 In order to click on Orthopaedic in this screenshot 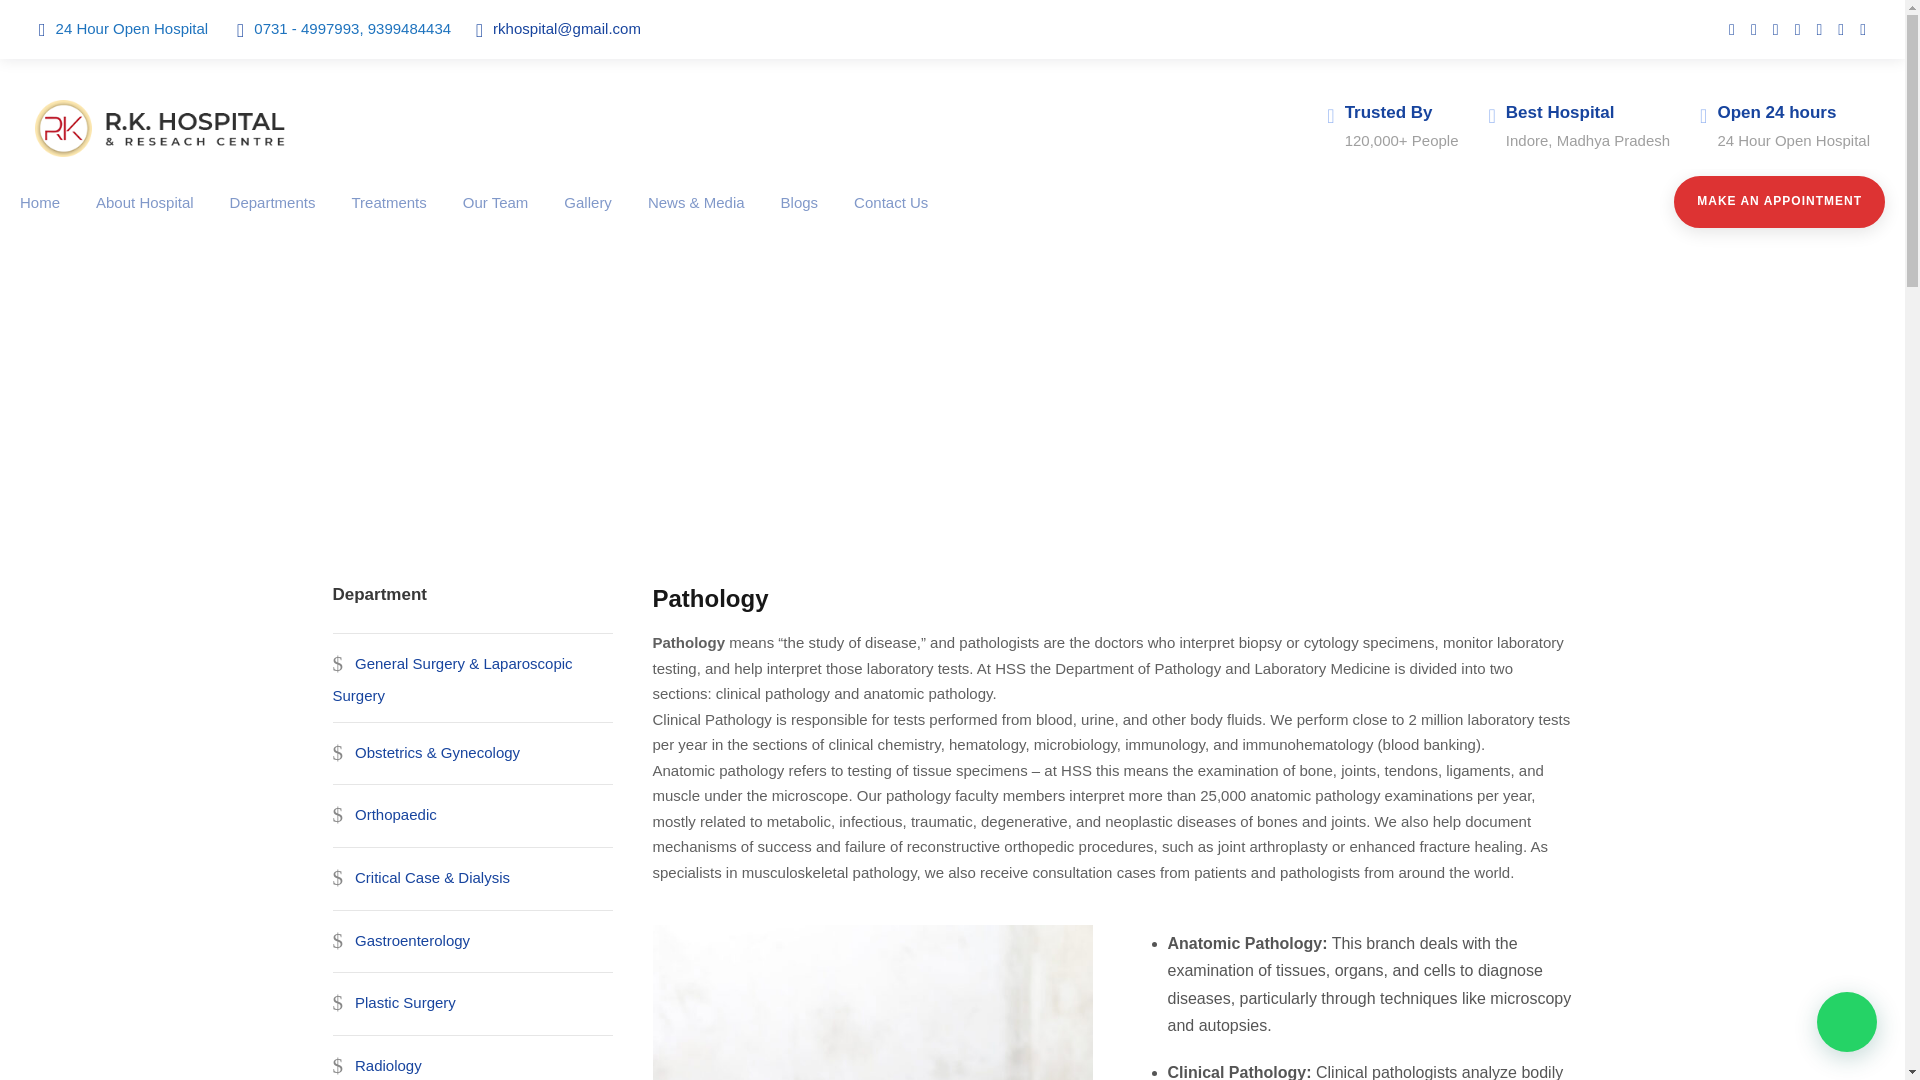, I will do `click(384, 816)`.